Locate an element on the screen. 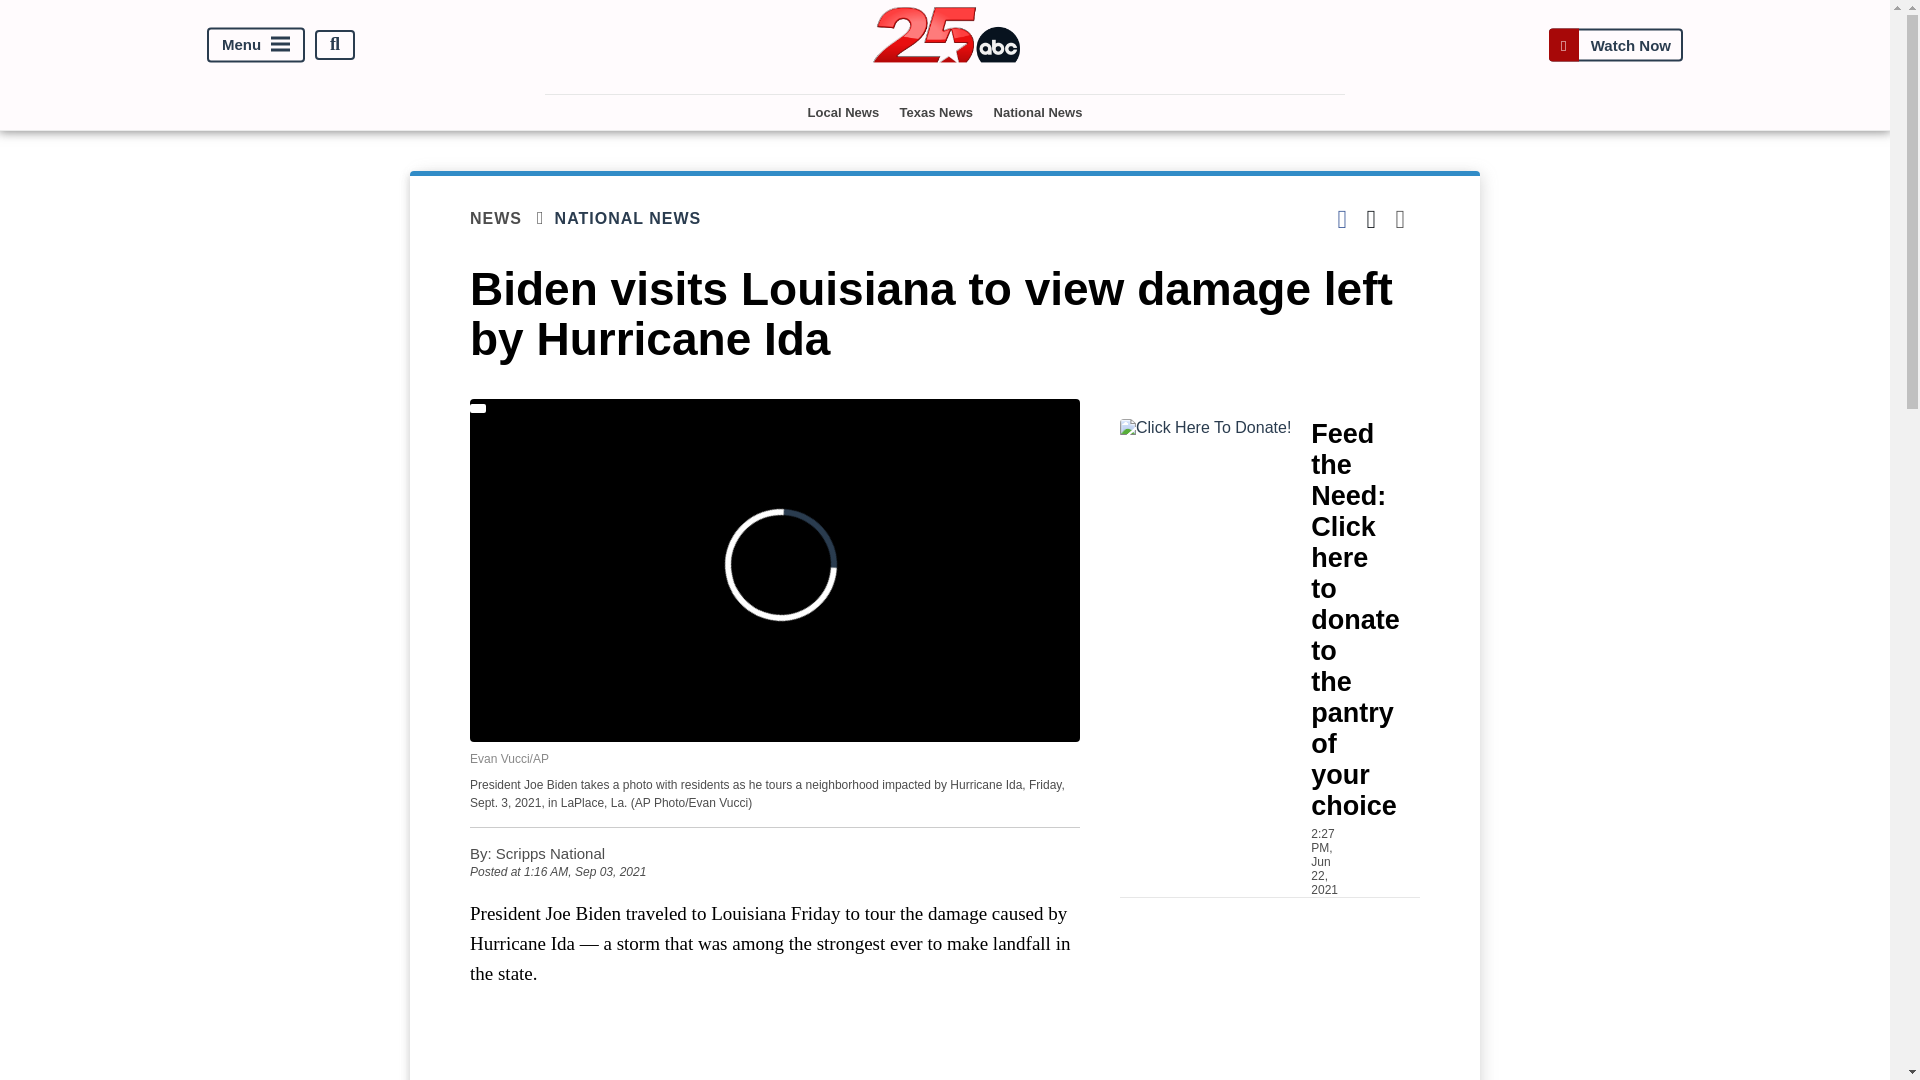  Watch Now is located at coordinates (1615, 44).